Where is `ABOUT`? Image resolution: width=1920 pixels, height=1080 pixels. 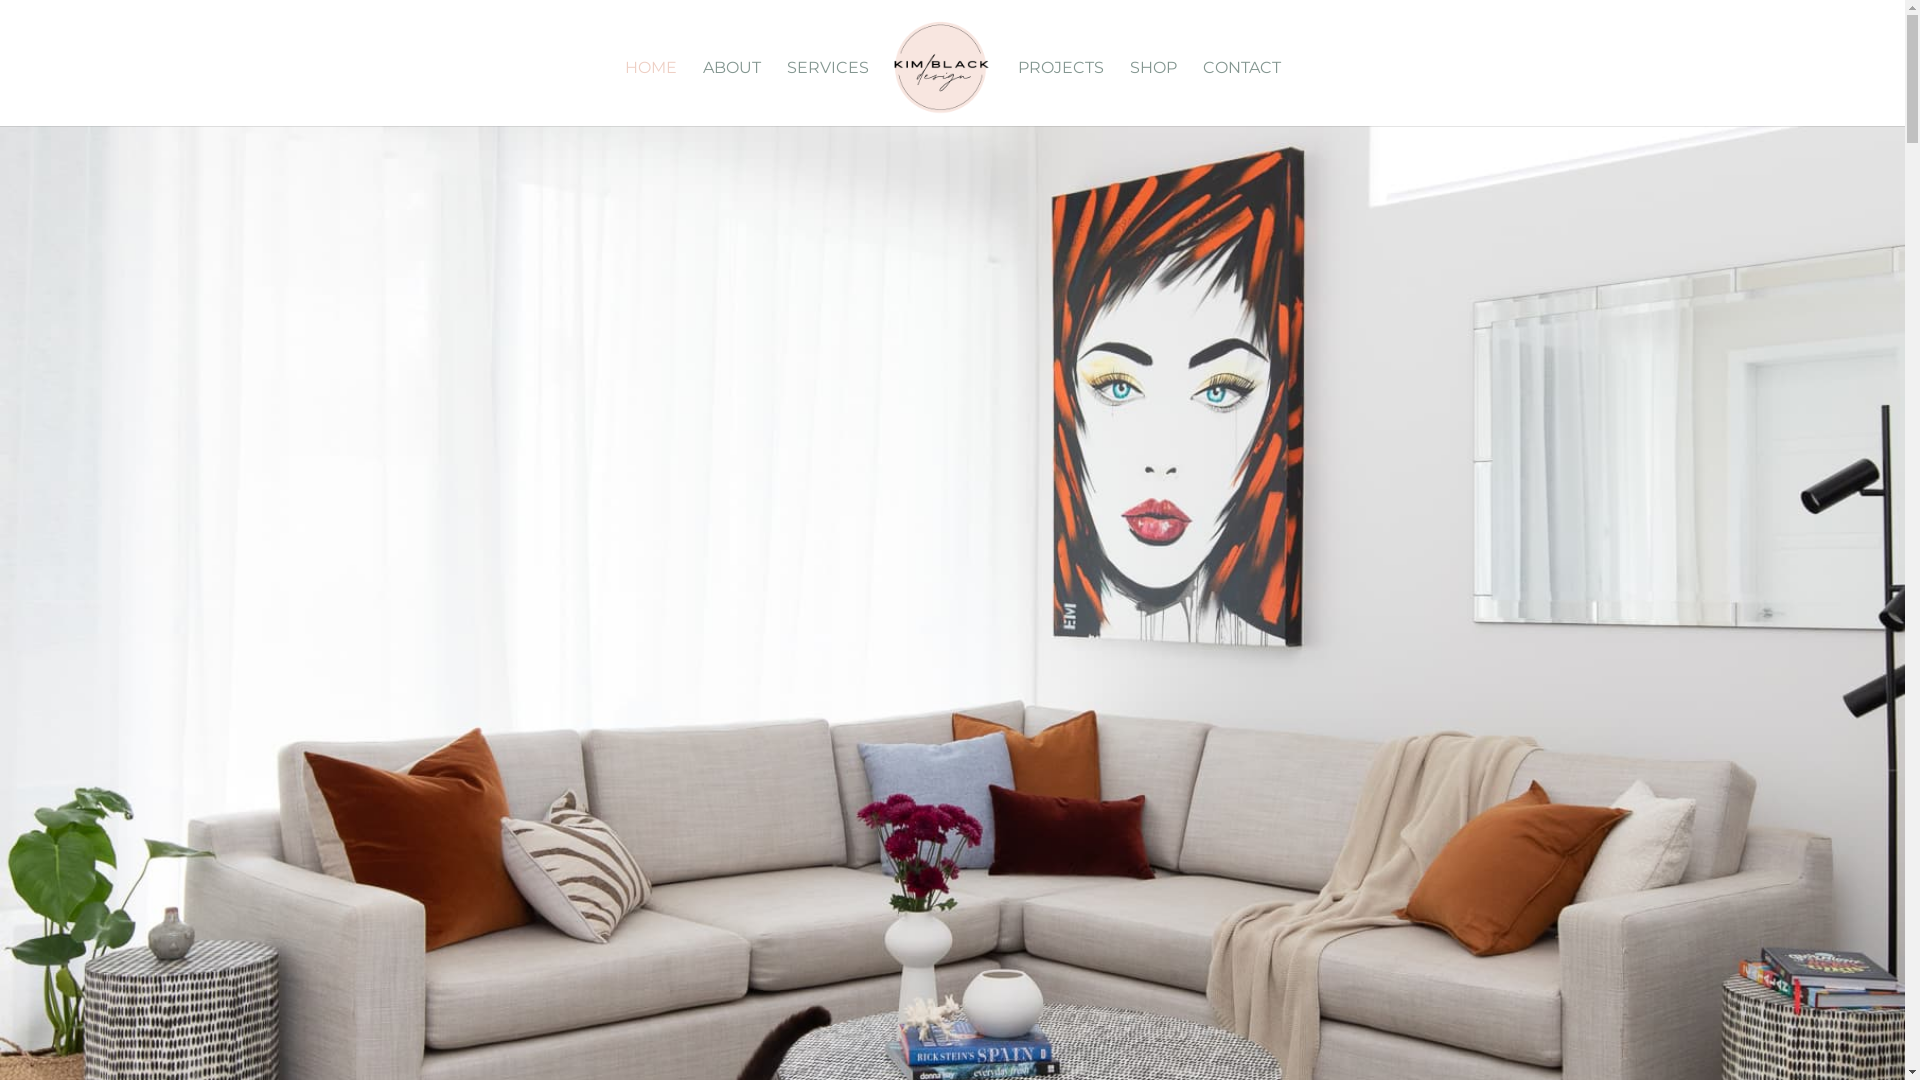
ABOUT is located at coordinates (731, 94).